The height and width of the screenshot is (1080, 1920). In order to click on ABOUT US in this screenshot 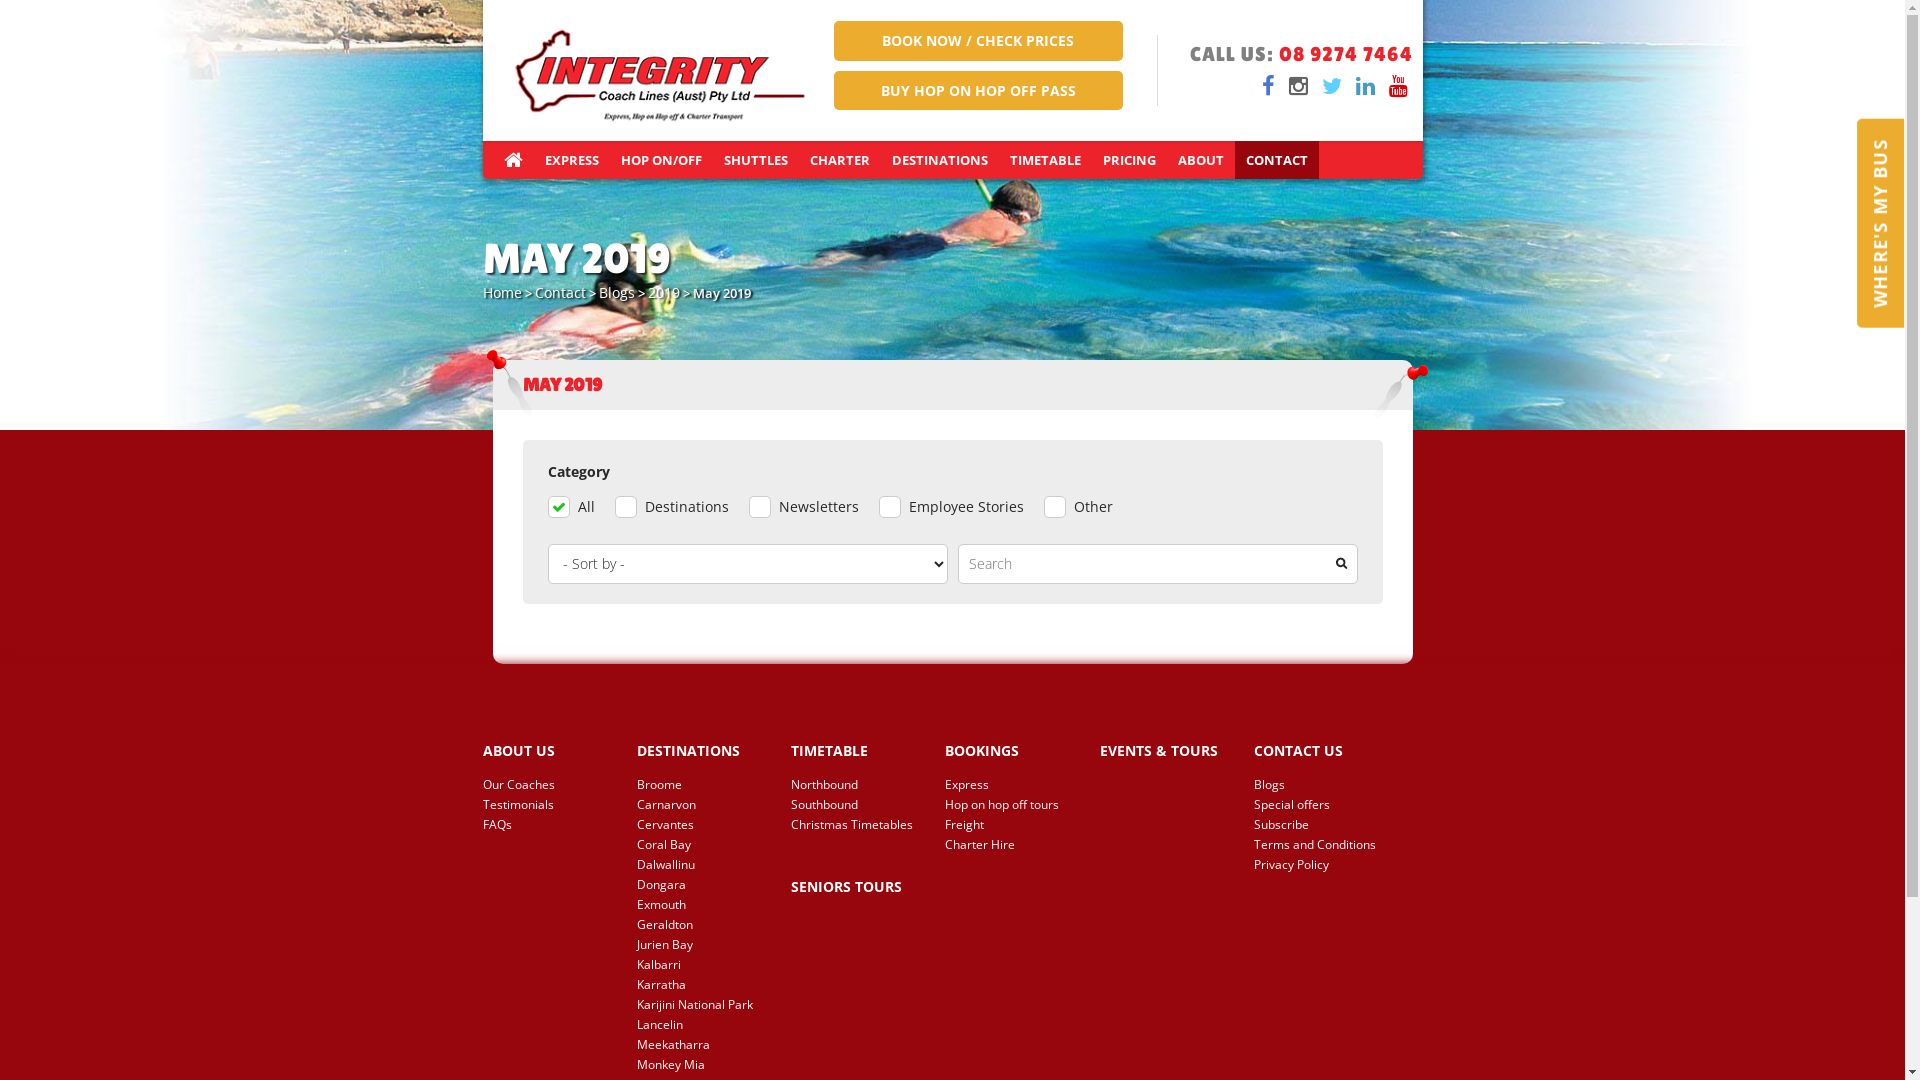, I will do `click(549, 751)`.